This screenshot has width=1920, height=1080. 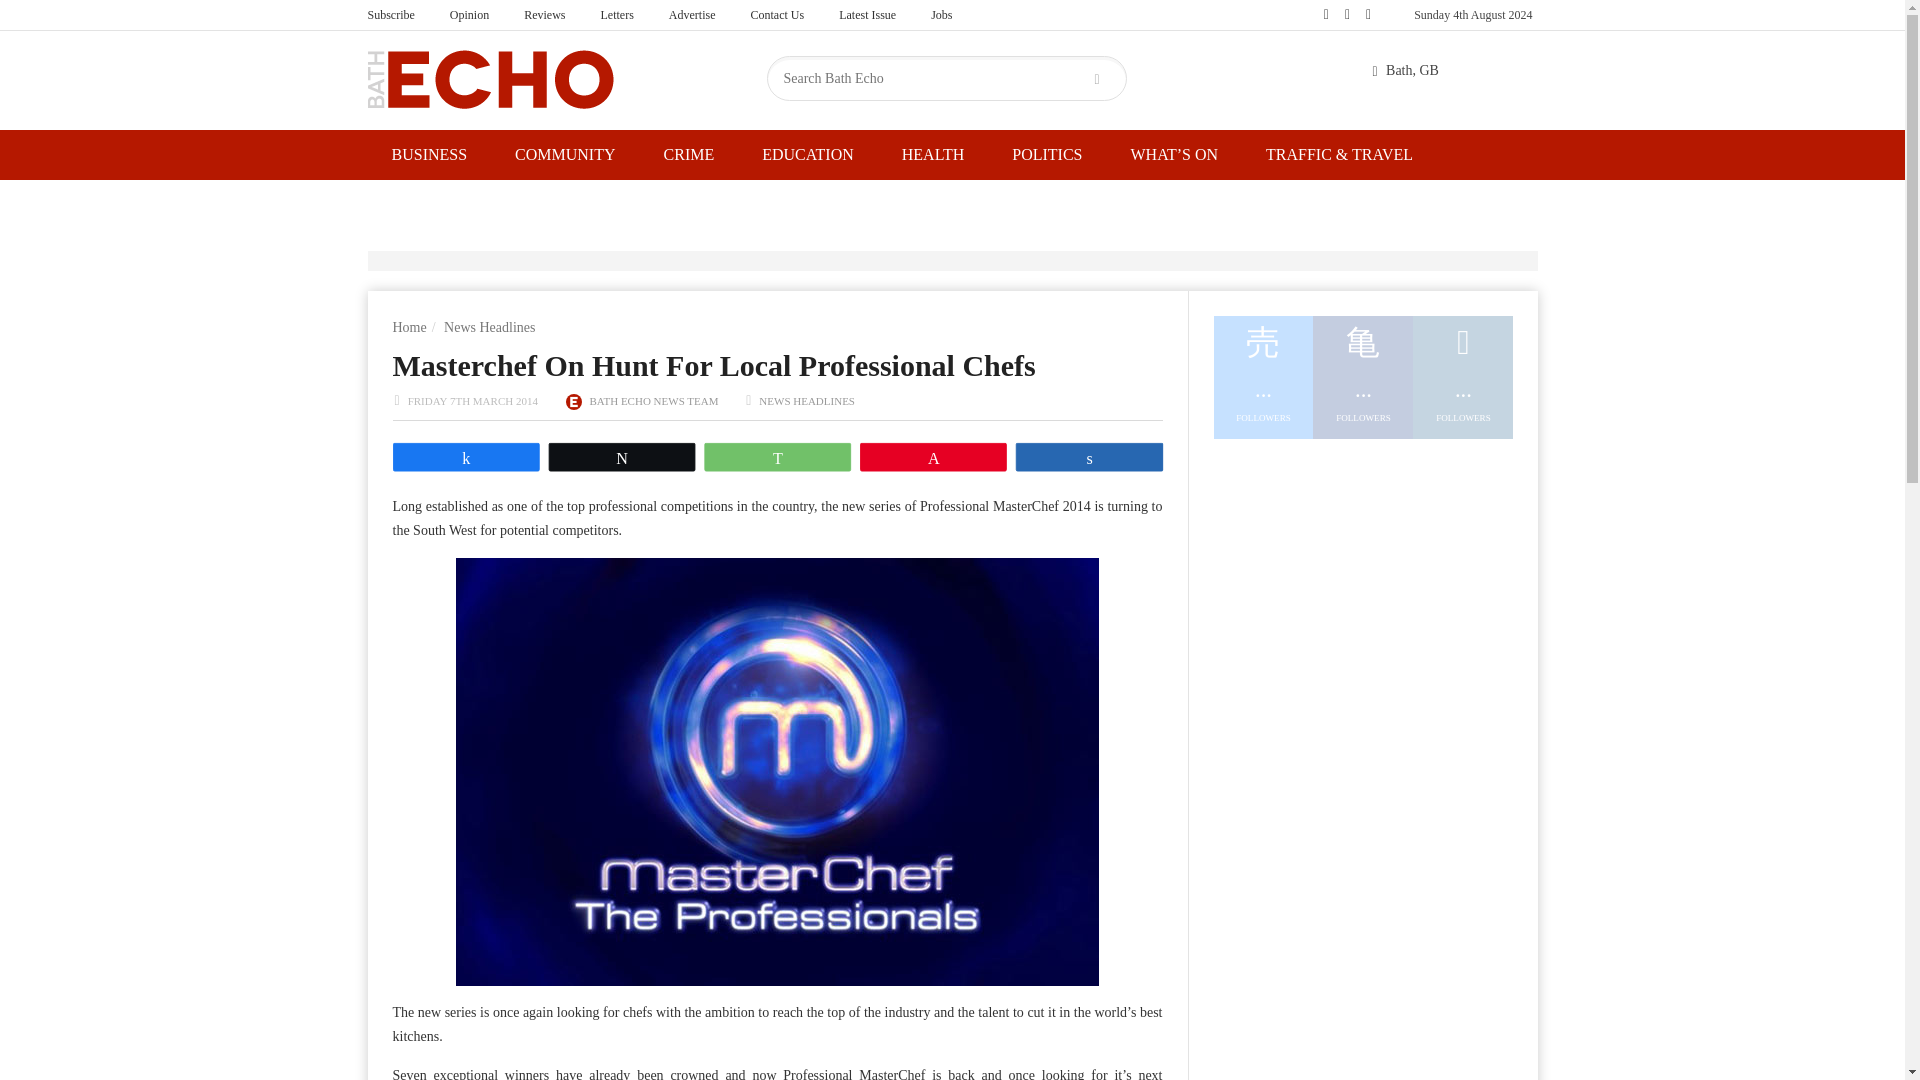 I want to click on POLITICS, so click(x=1046, y=154).